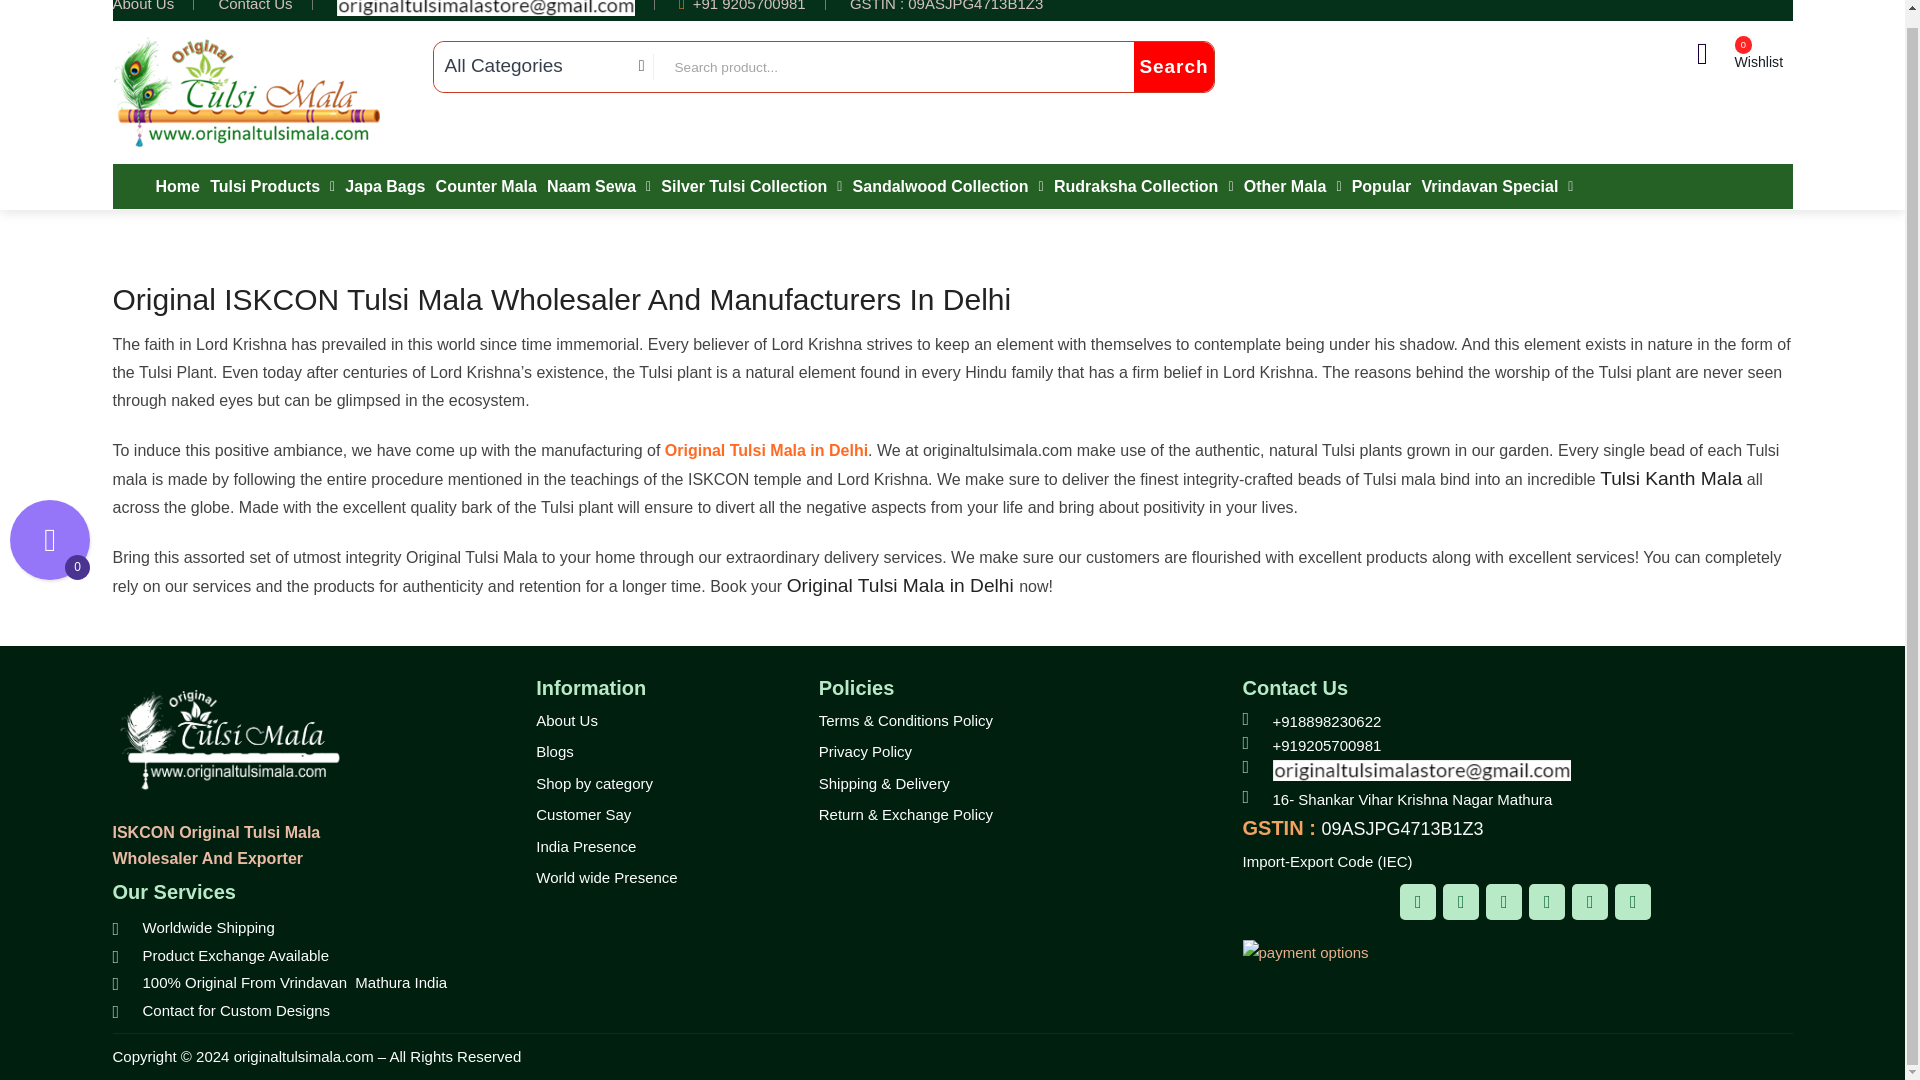  Describe the element at coordinates (1632, 902) in the screenshot. I see `Youtube` at that location.